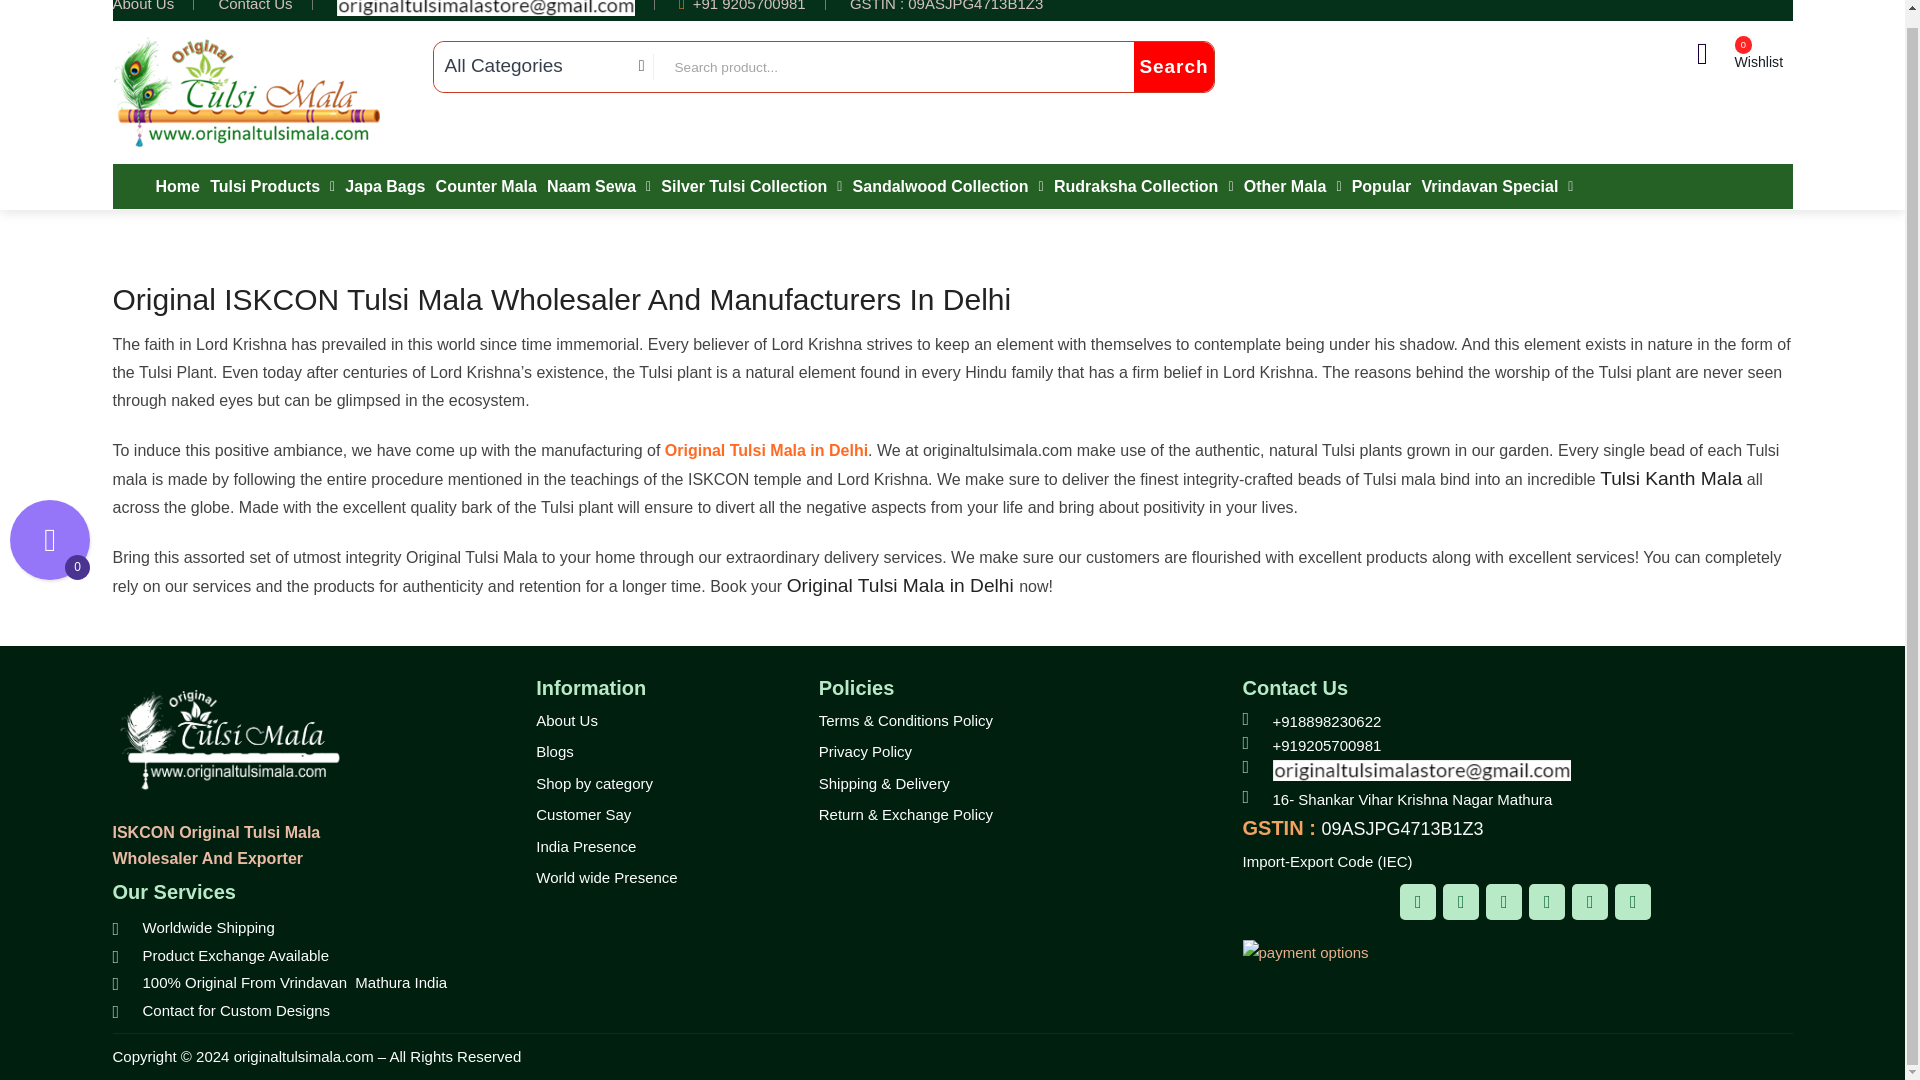  Describe the element at coordinates (1632, 902) in the screenshot. I see `Youtube` at that location.